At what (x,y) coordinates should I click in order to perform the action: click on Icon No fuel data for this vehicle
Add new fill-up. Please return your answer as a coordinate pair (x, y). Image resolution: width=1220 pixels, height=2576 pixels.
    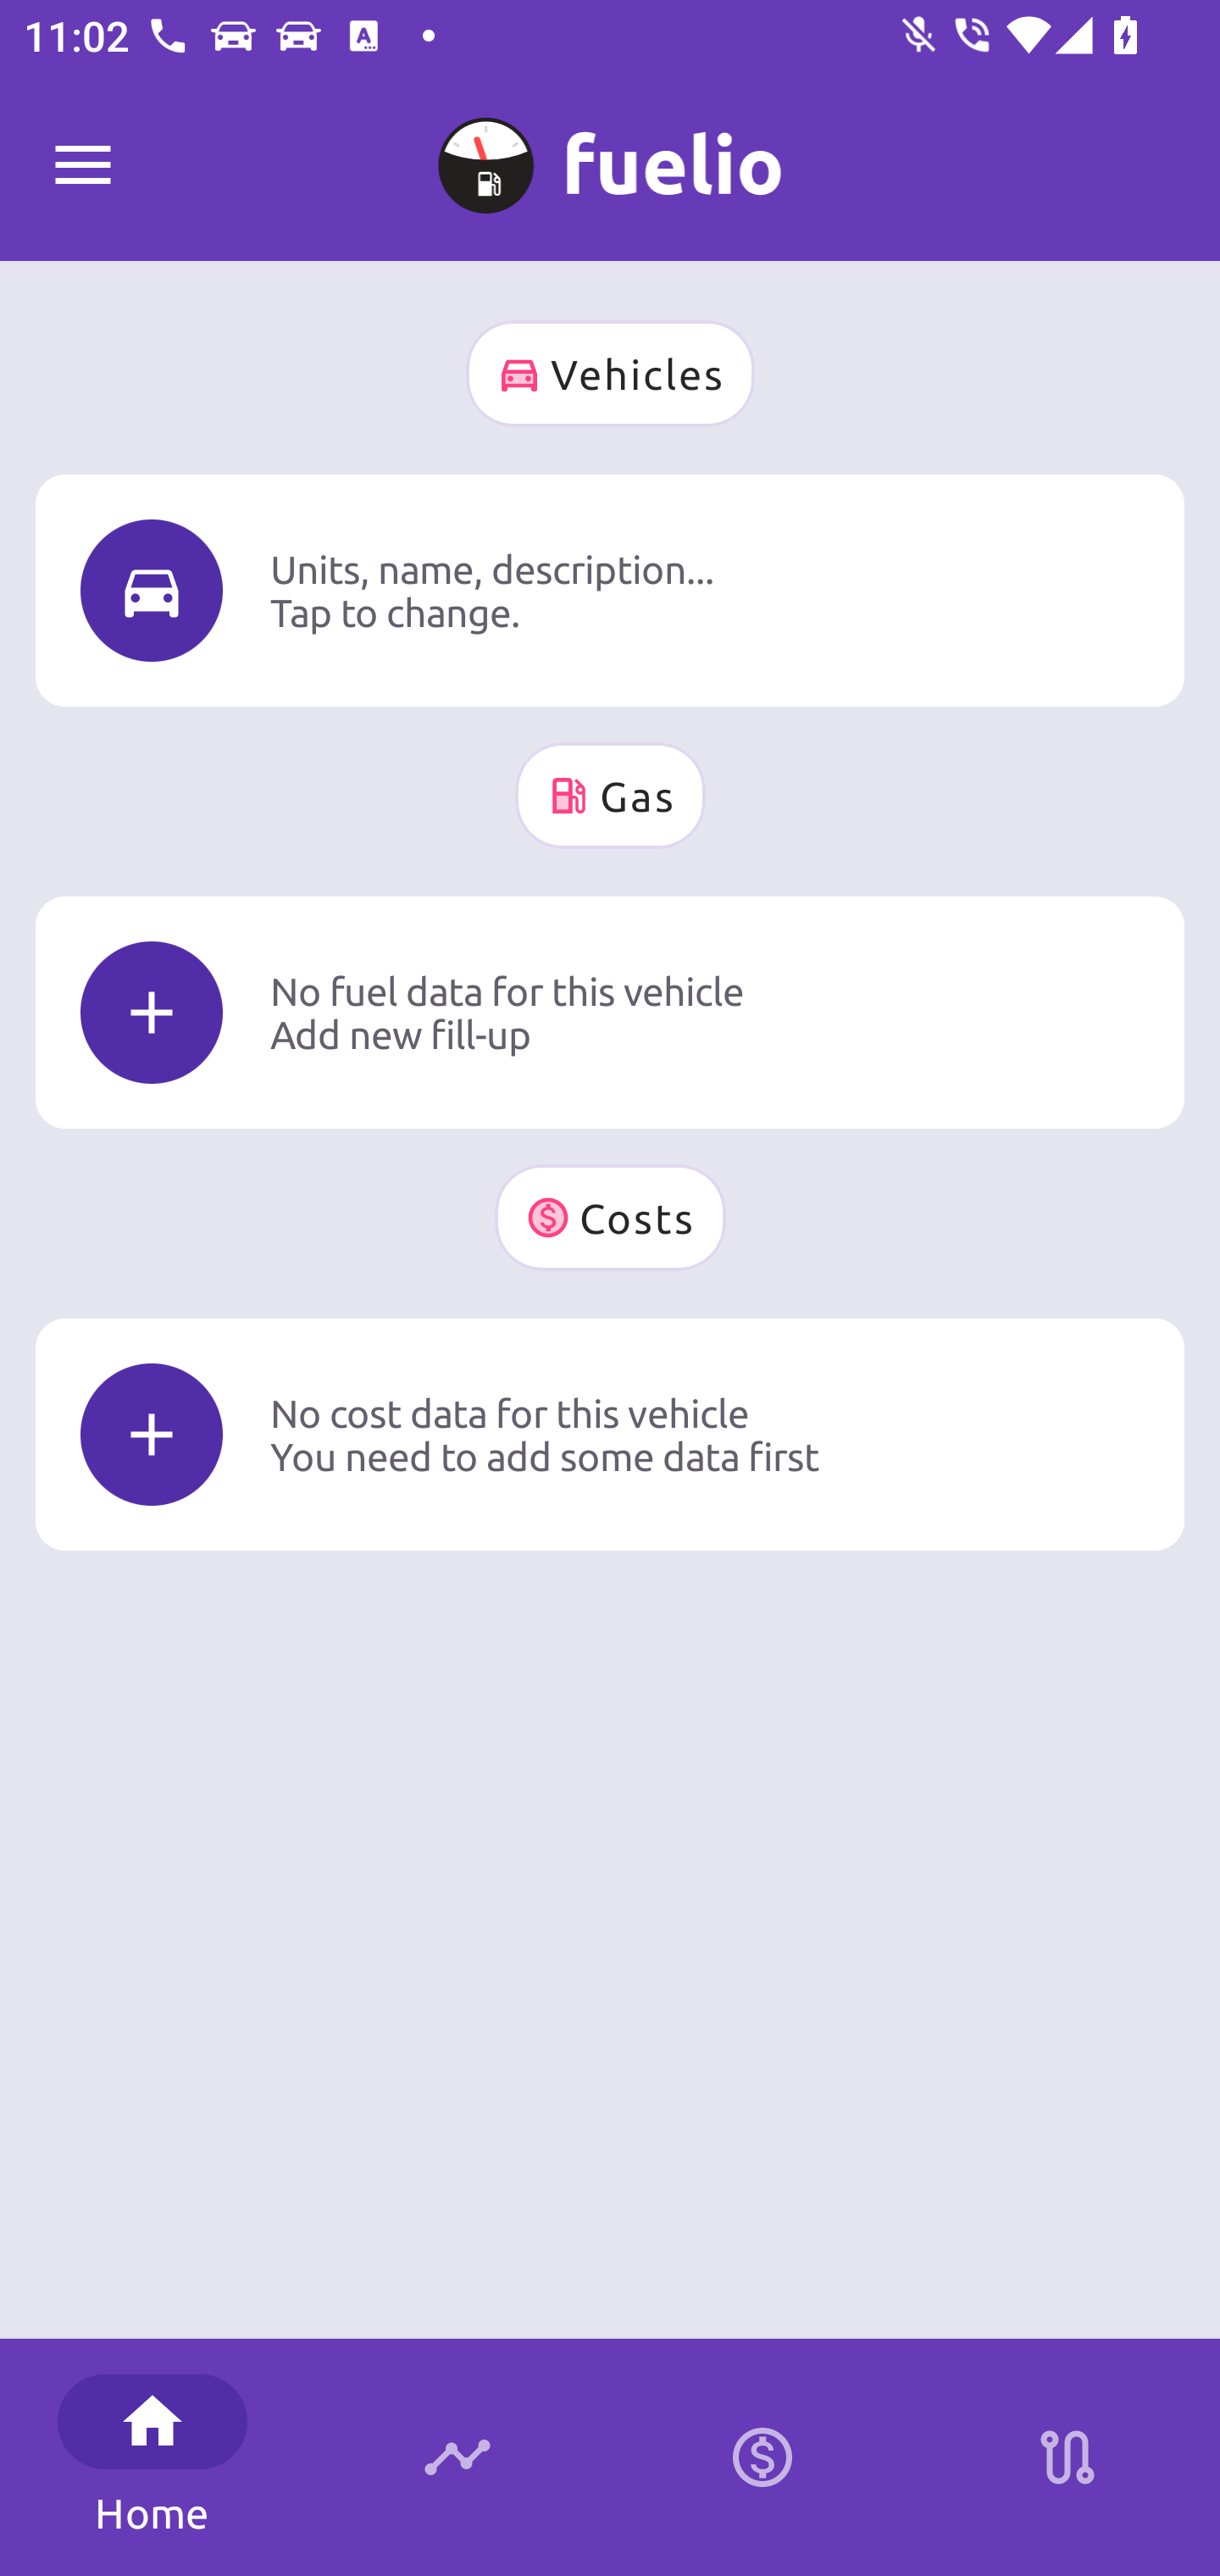
    Looking at the image, I should click on (610, 1012).